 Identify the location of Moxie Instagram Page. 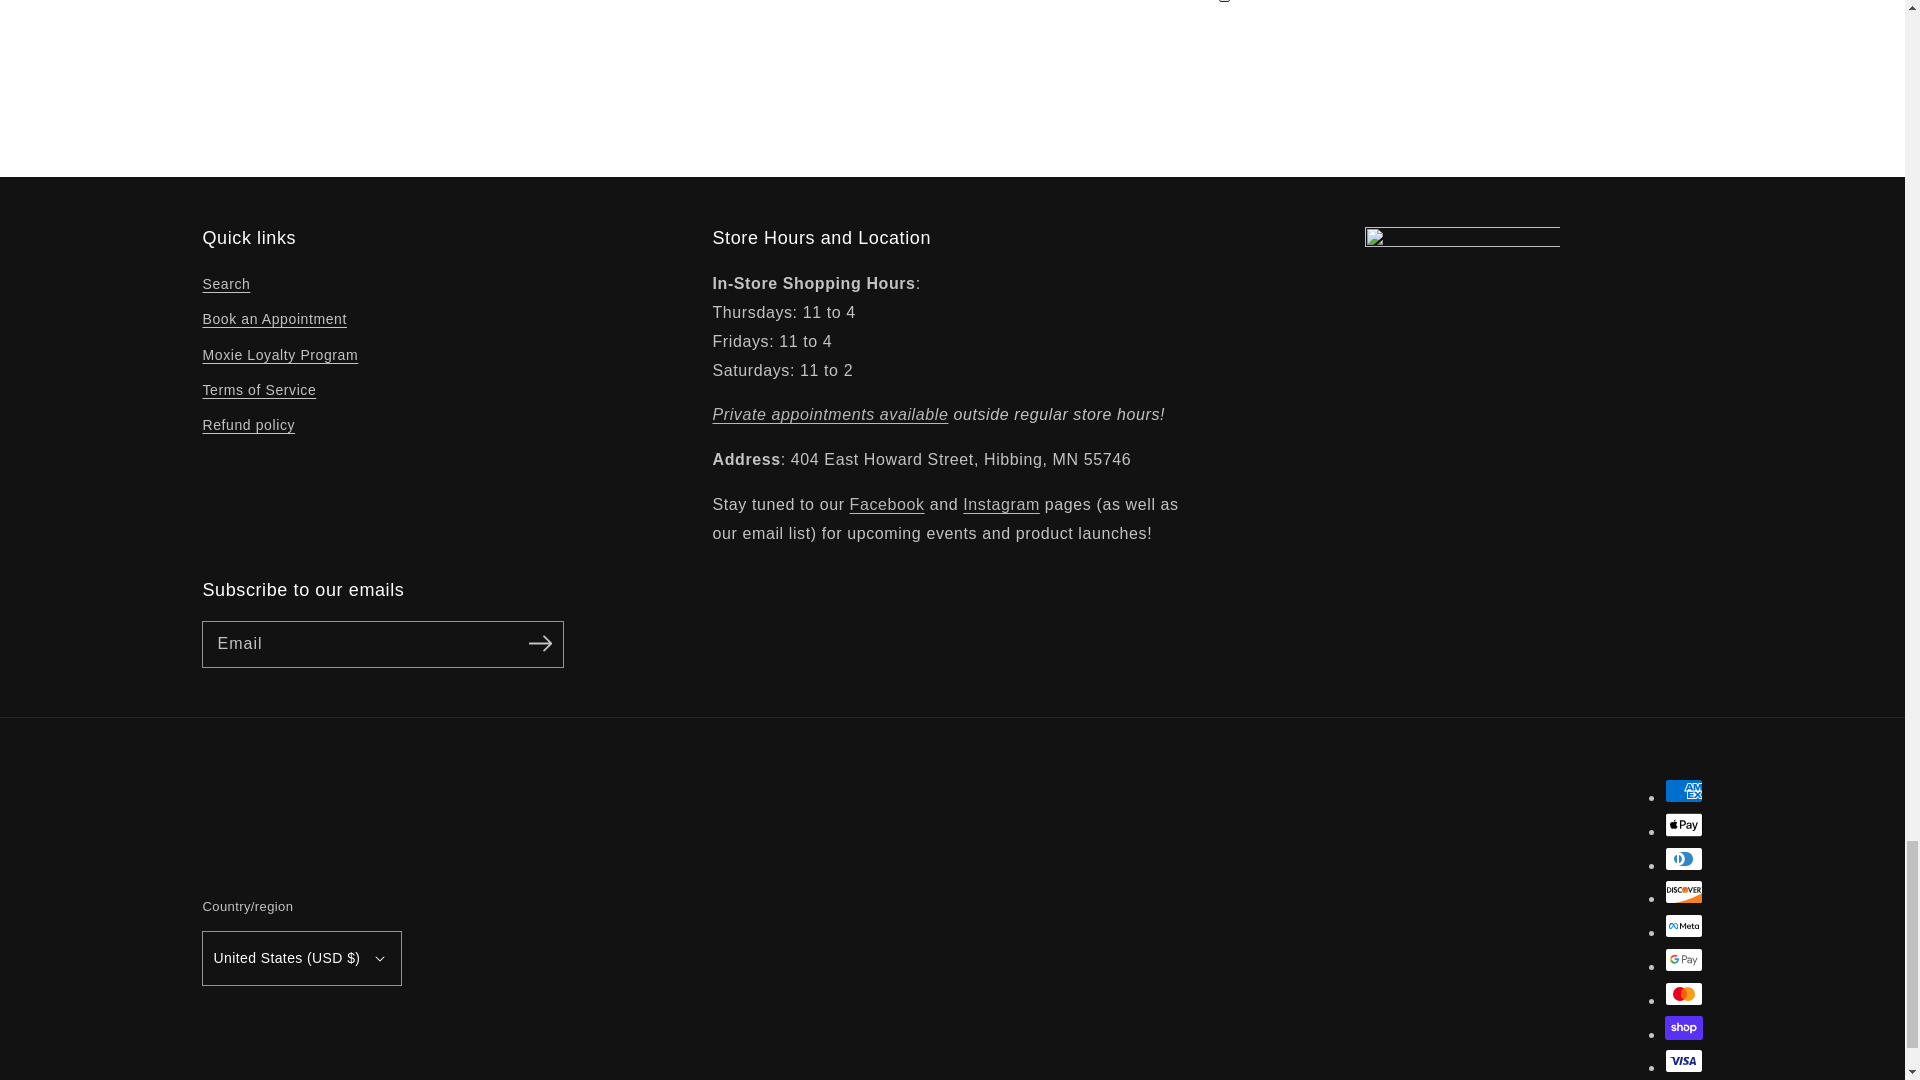
(1002, 504).